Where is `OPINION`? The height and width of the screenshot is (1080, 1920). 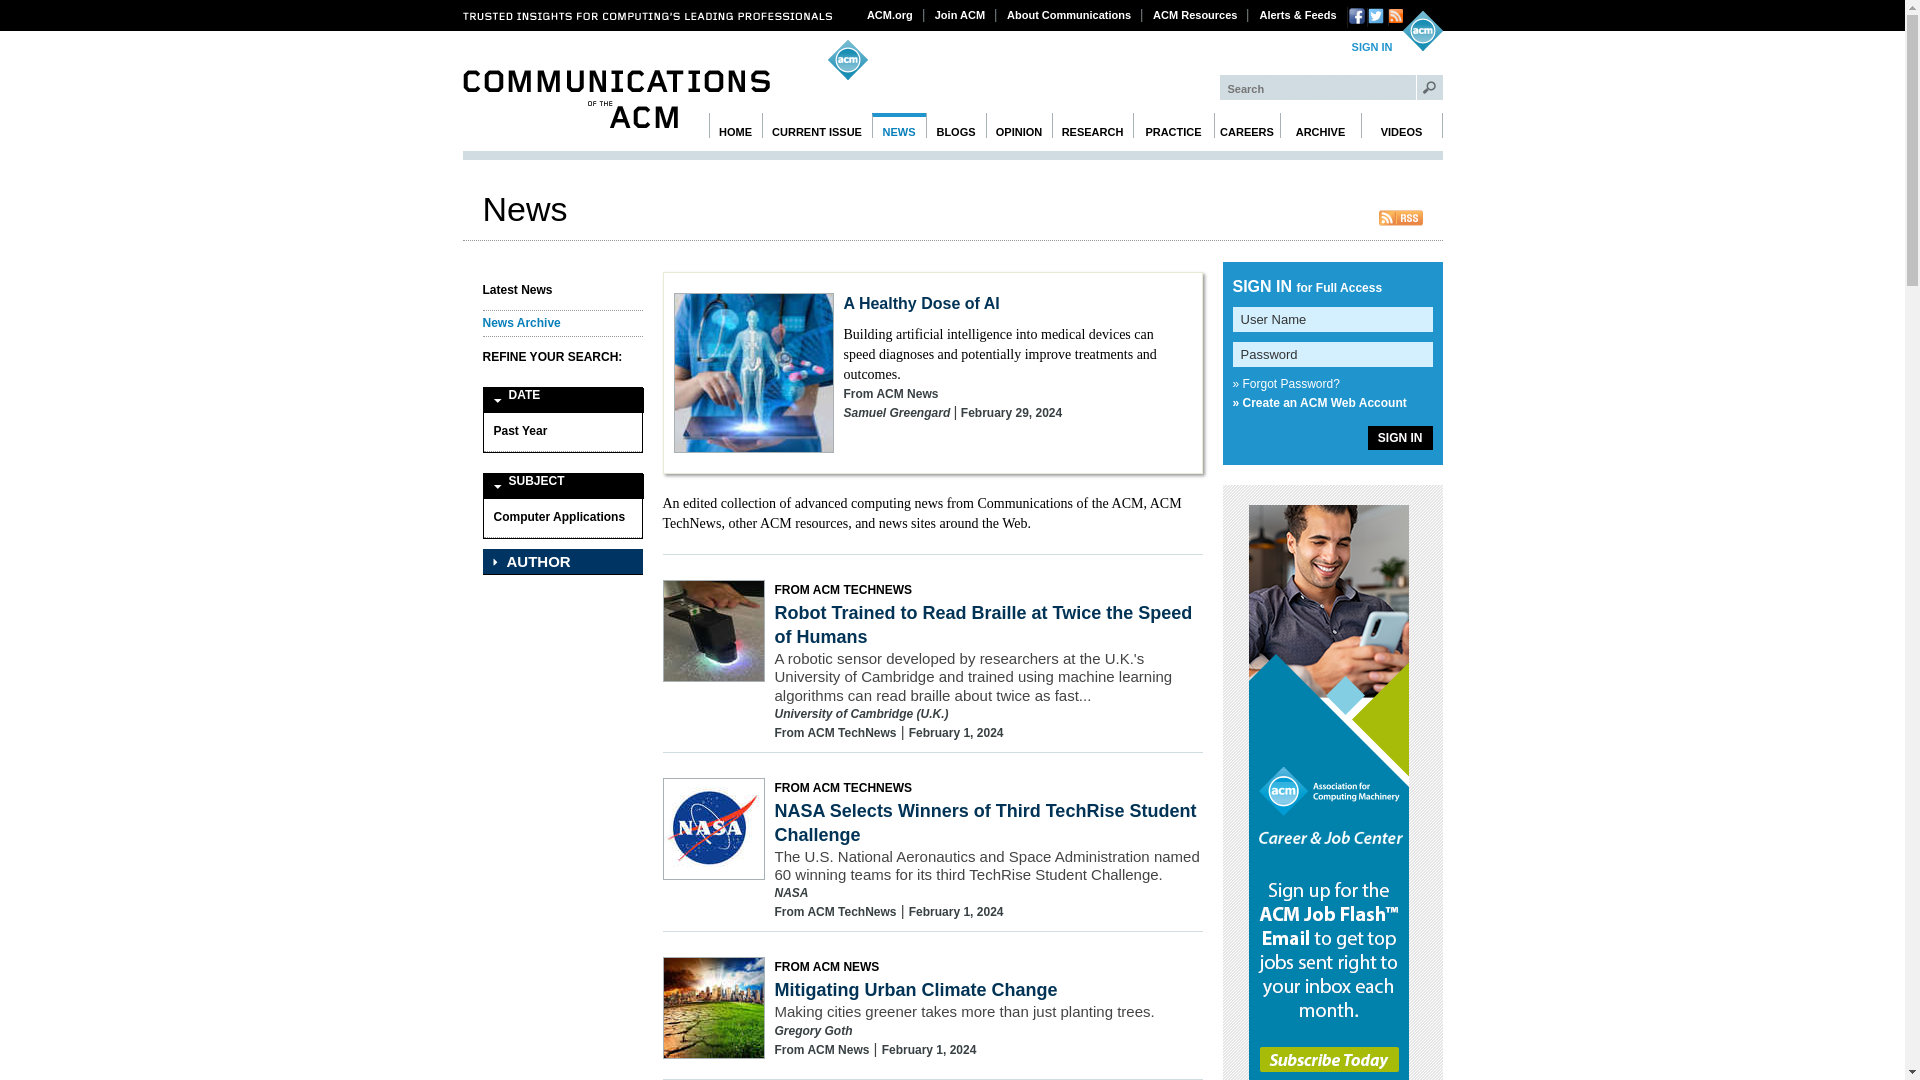 OPINION is located at coordinates (1019, 126).